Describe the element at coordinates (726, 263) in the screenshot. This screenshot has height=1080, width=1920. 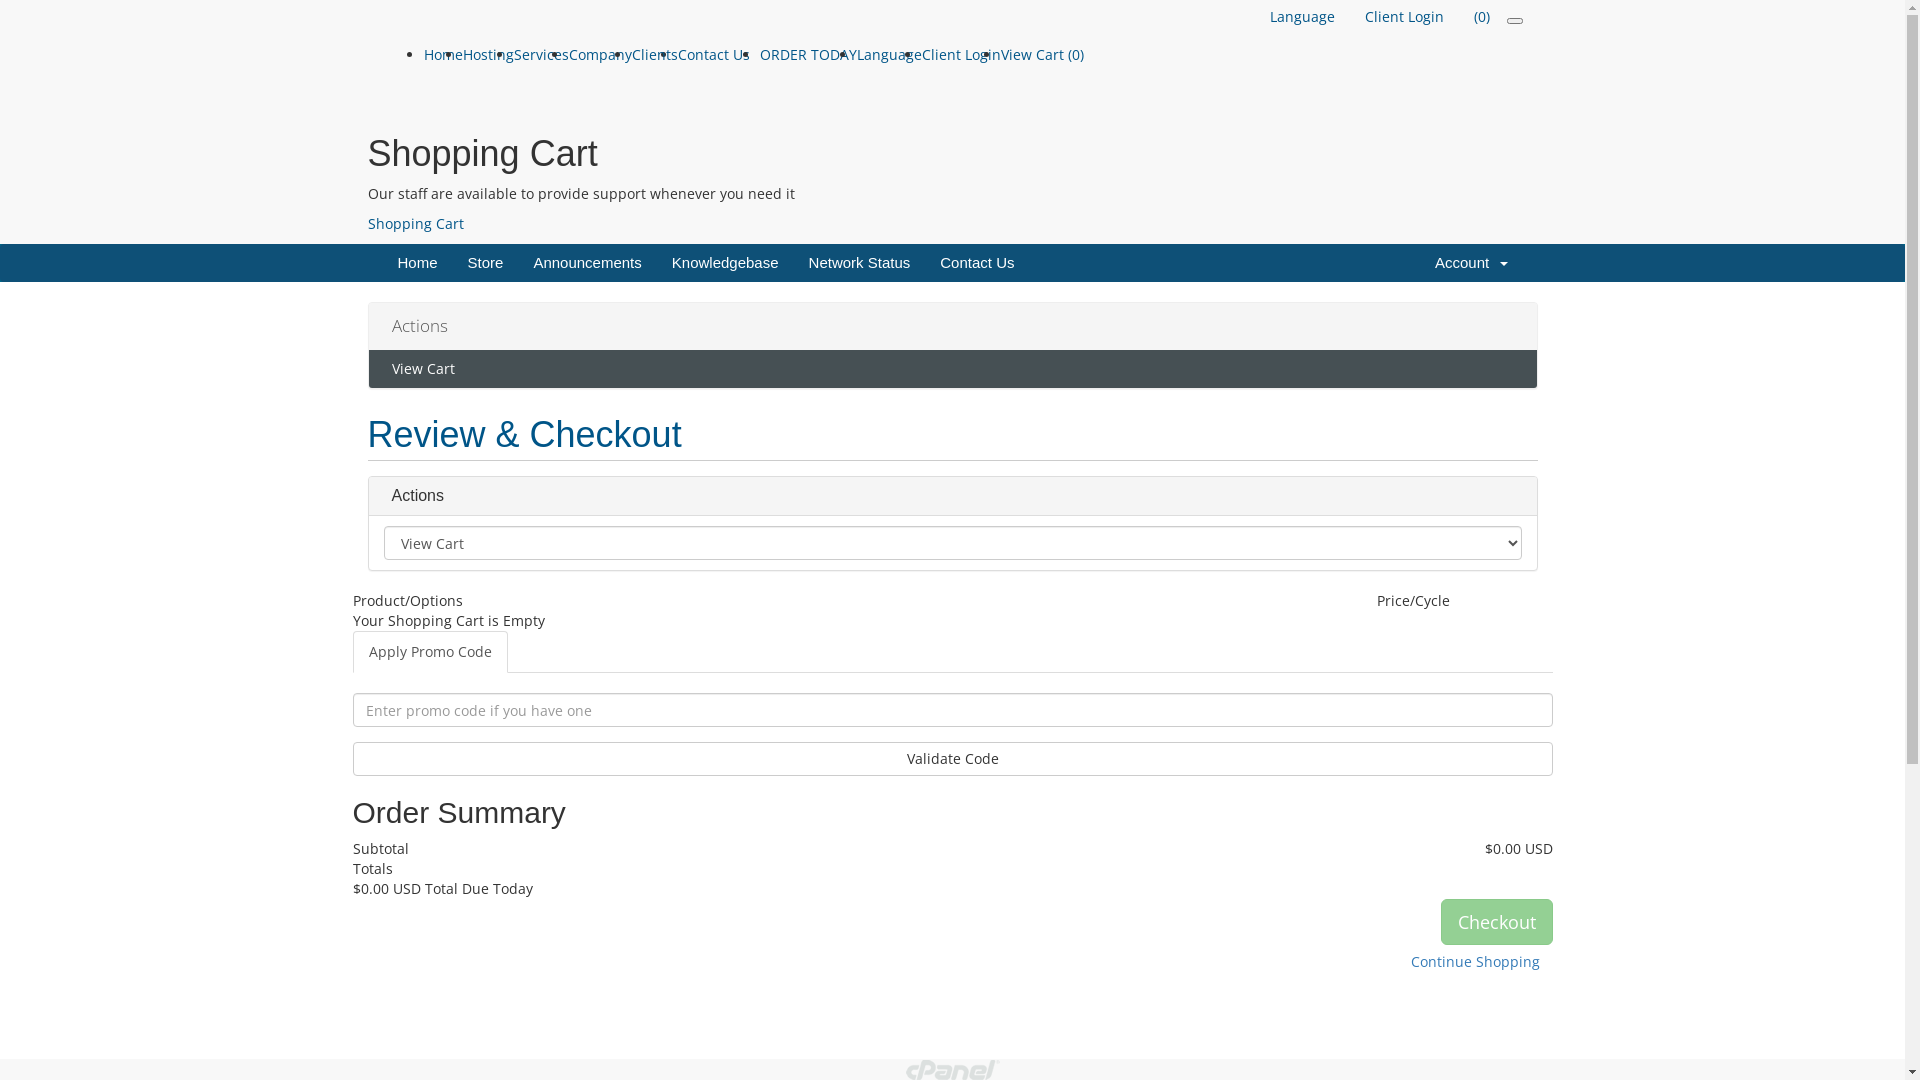
I see `Knowledgebase` at that location.